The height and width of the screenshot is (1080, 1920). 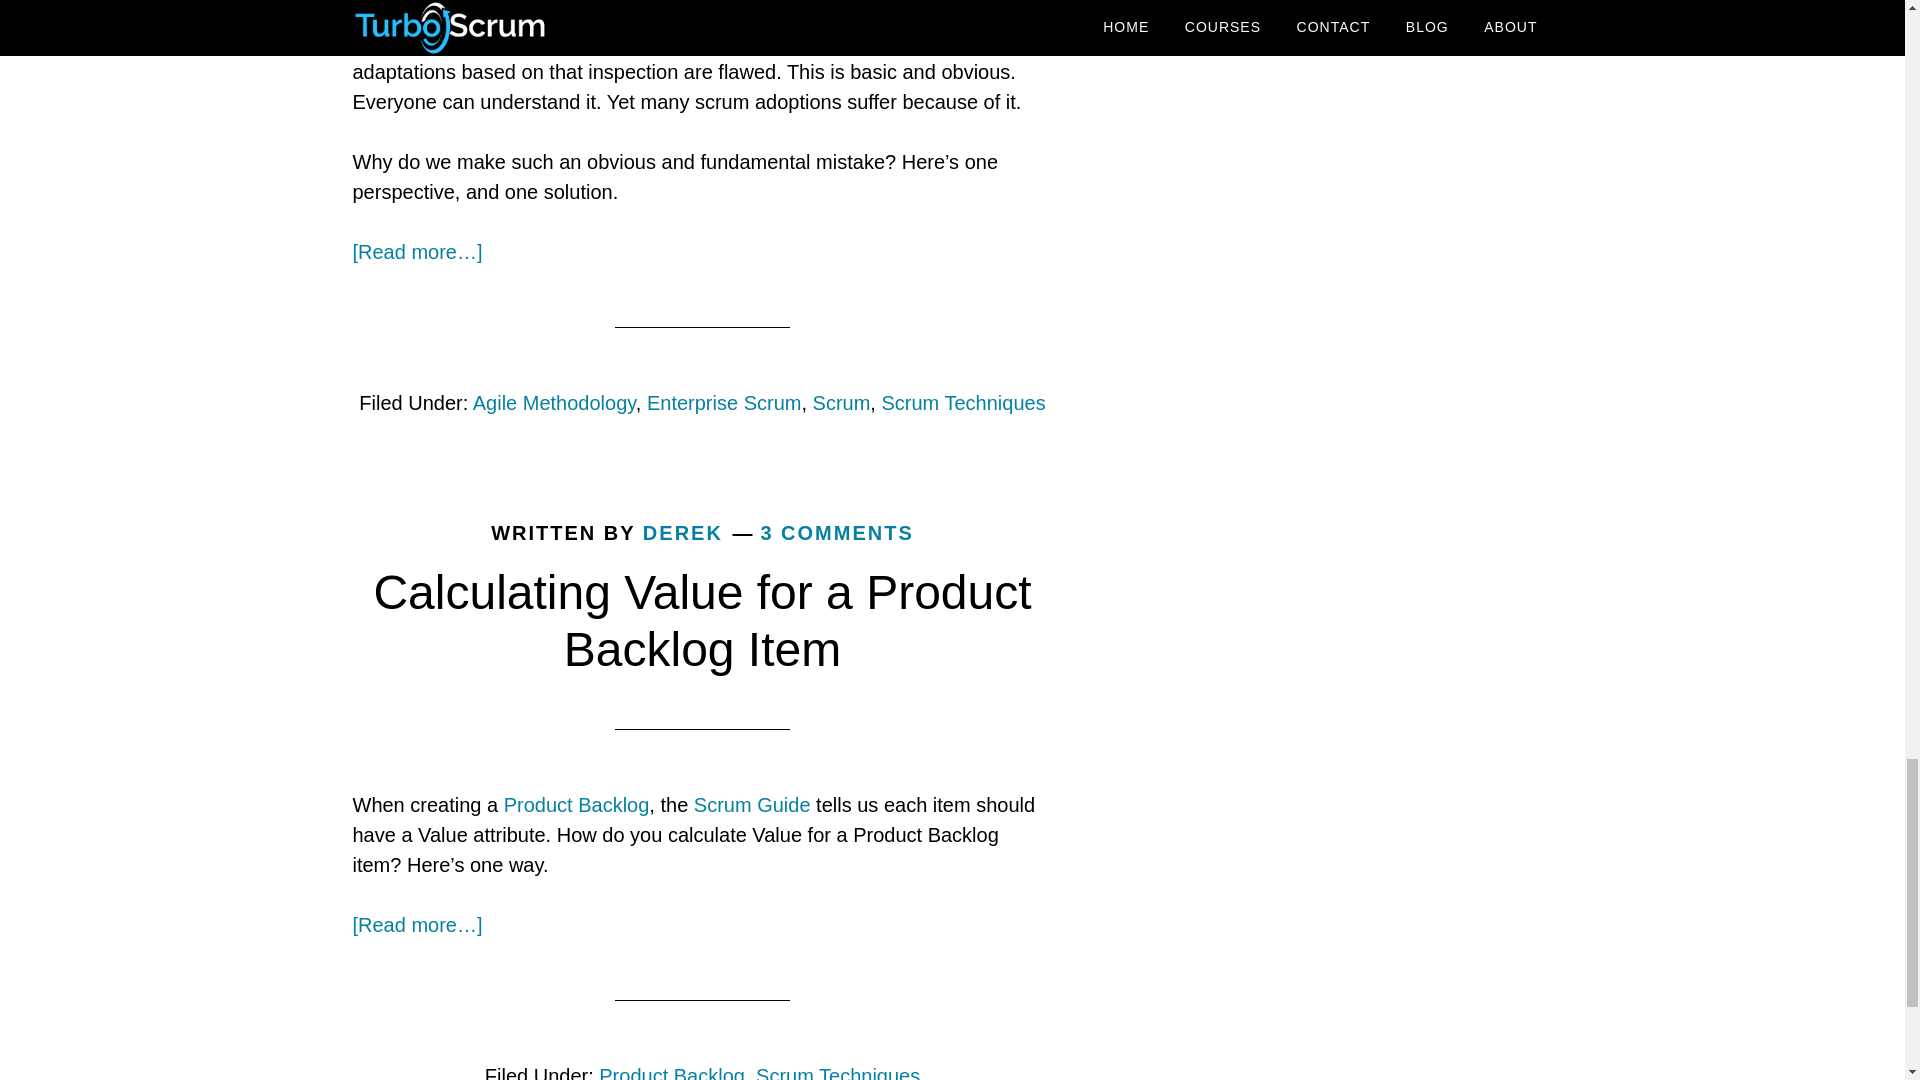 I want to click on Scrum, so click(x=842, y=402).